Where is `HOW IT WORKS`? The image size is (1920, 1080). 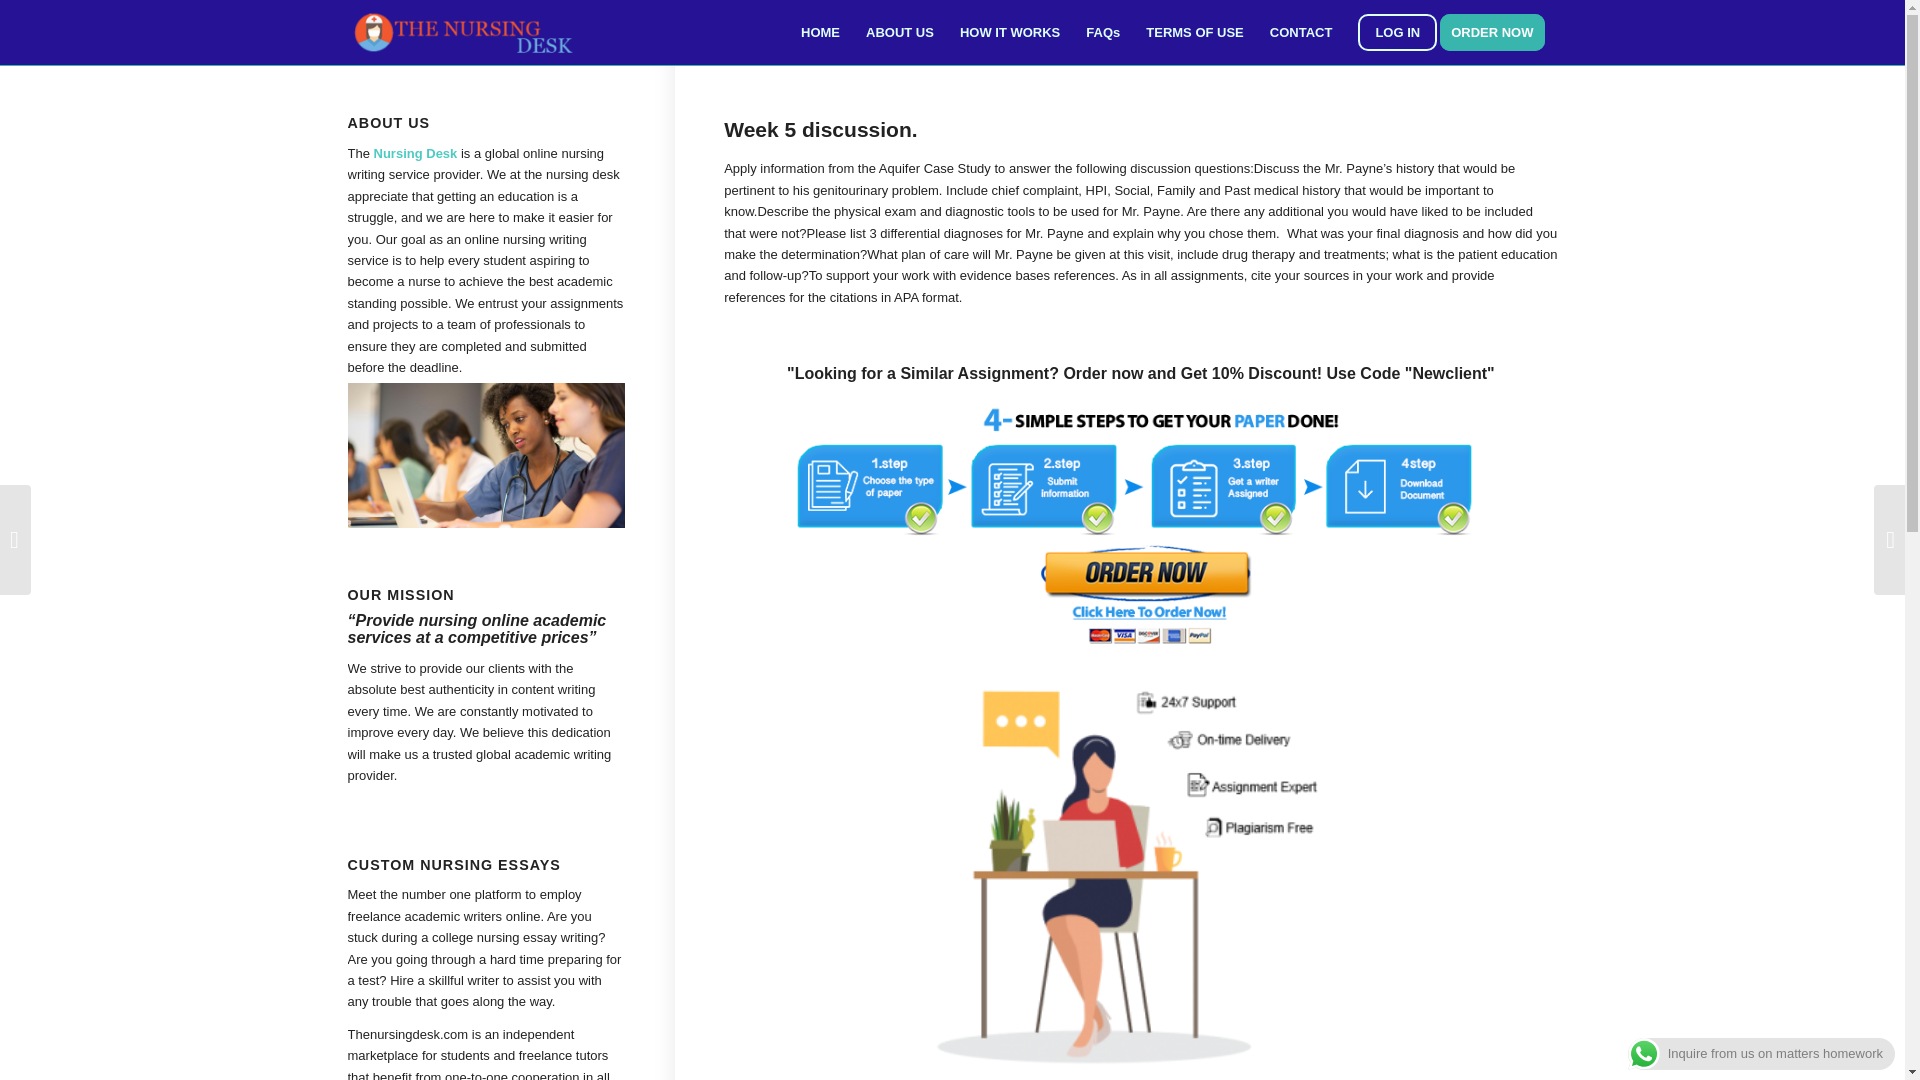 HOW IT WORKS is located at coordinates (1010, 32).